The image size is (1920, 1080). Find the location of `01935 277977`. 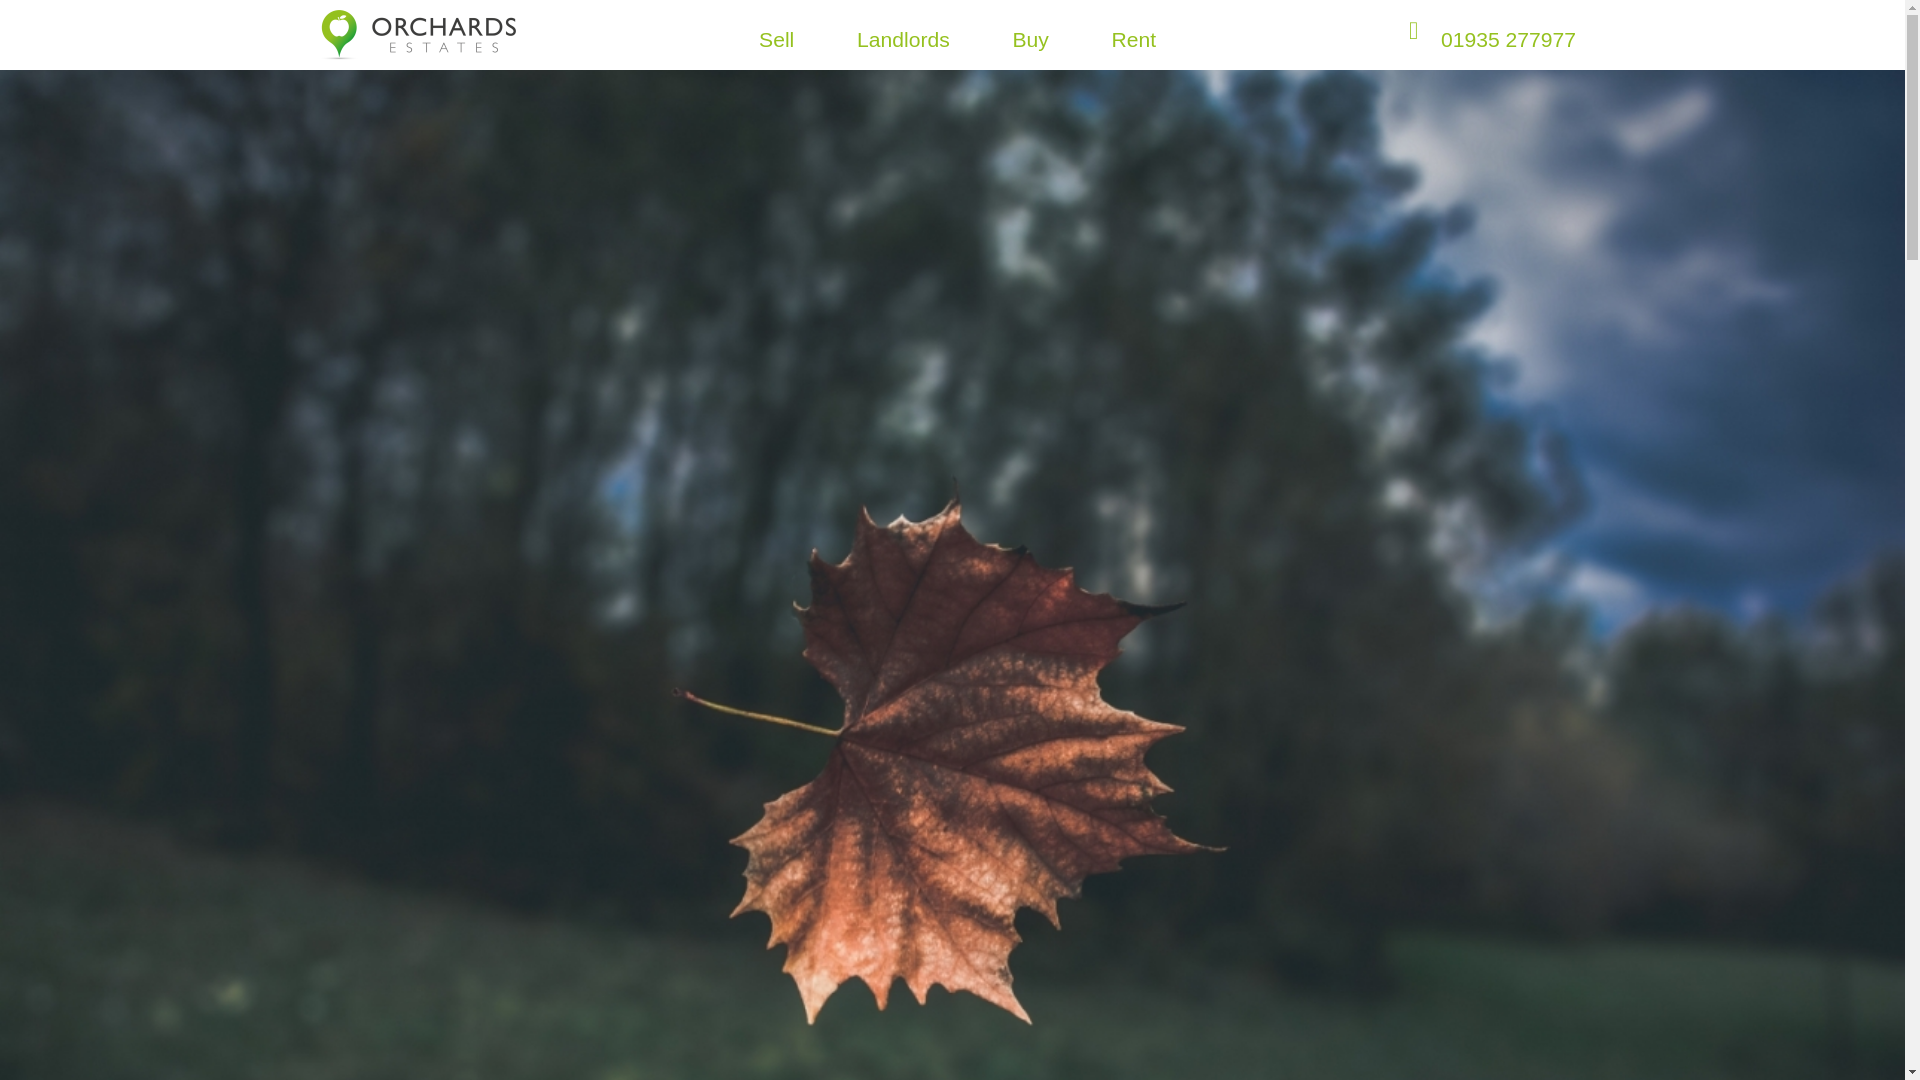

01935 277977 is located at coordinates (1508, 38).